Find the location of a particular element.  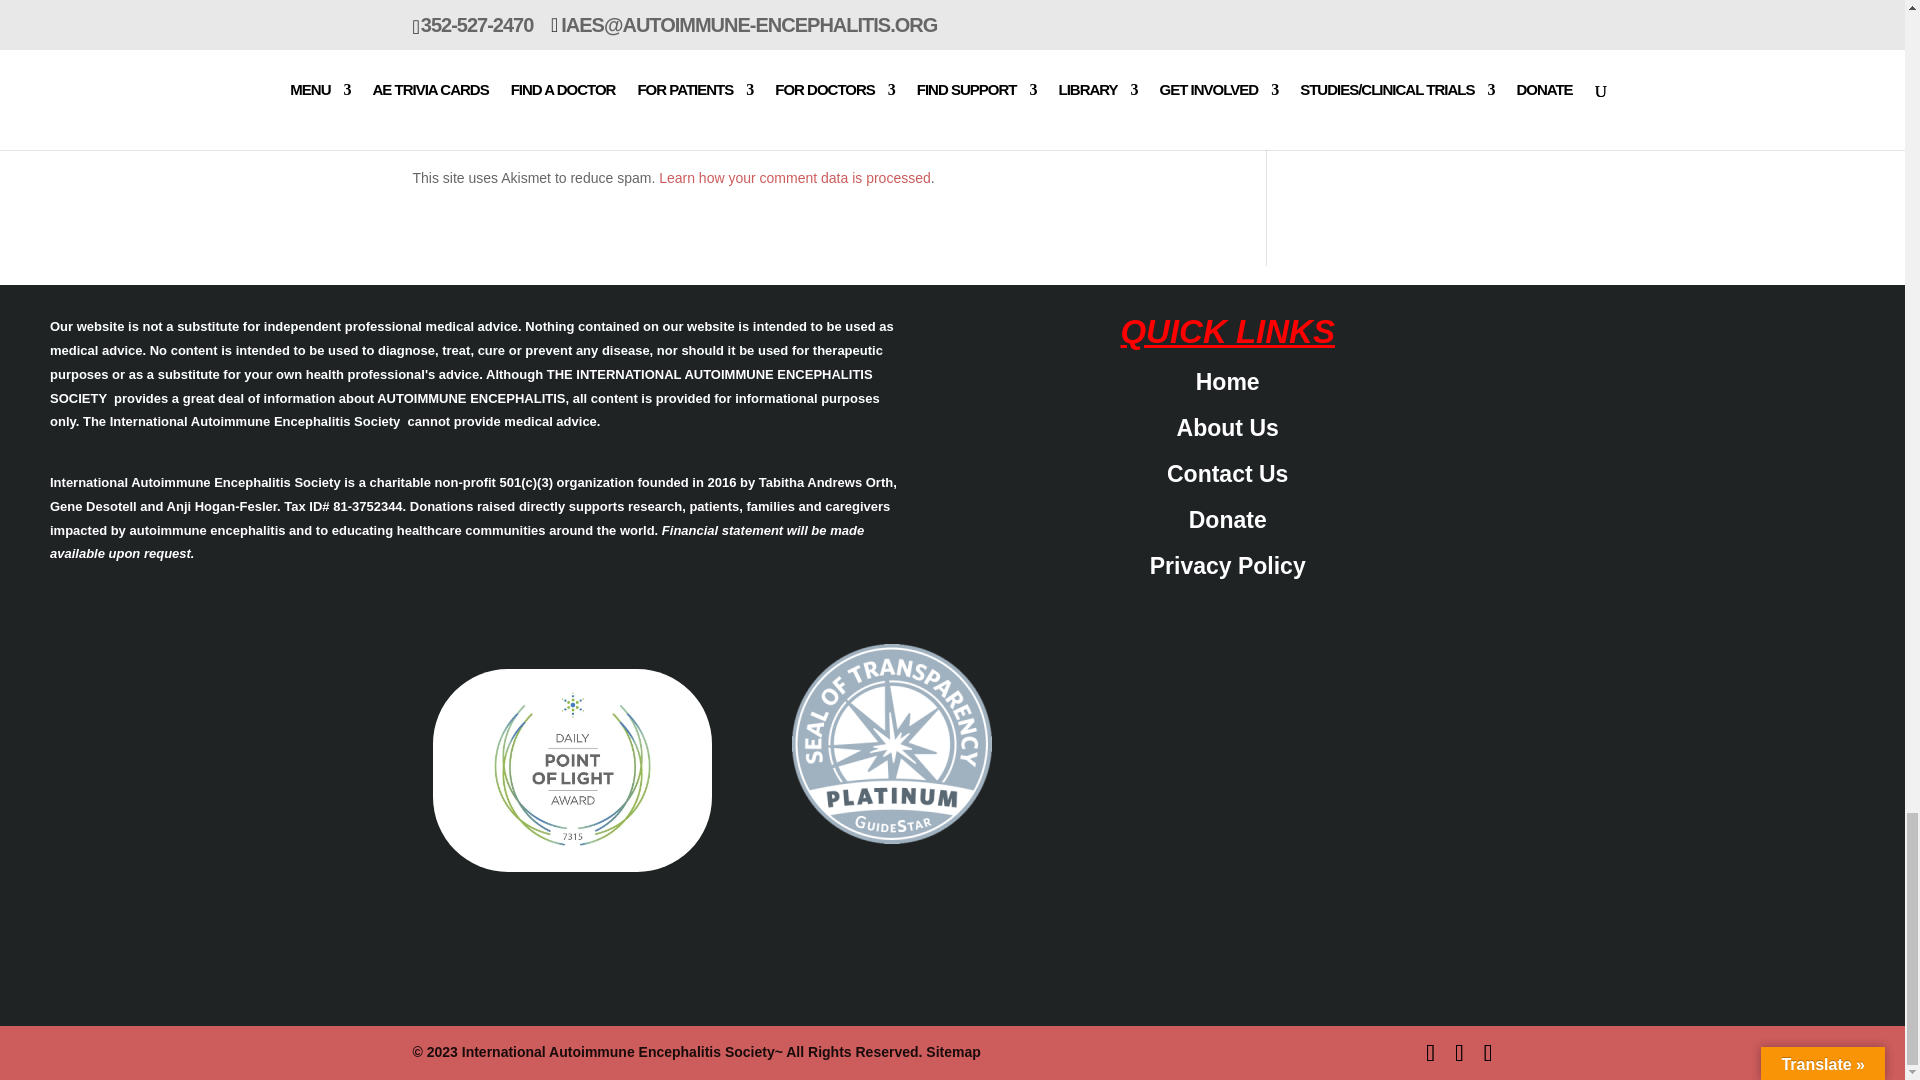

Tabitha Orth is located at coordinates (572, 770).